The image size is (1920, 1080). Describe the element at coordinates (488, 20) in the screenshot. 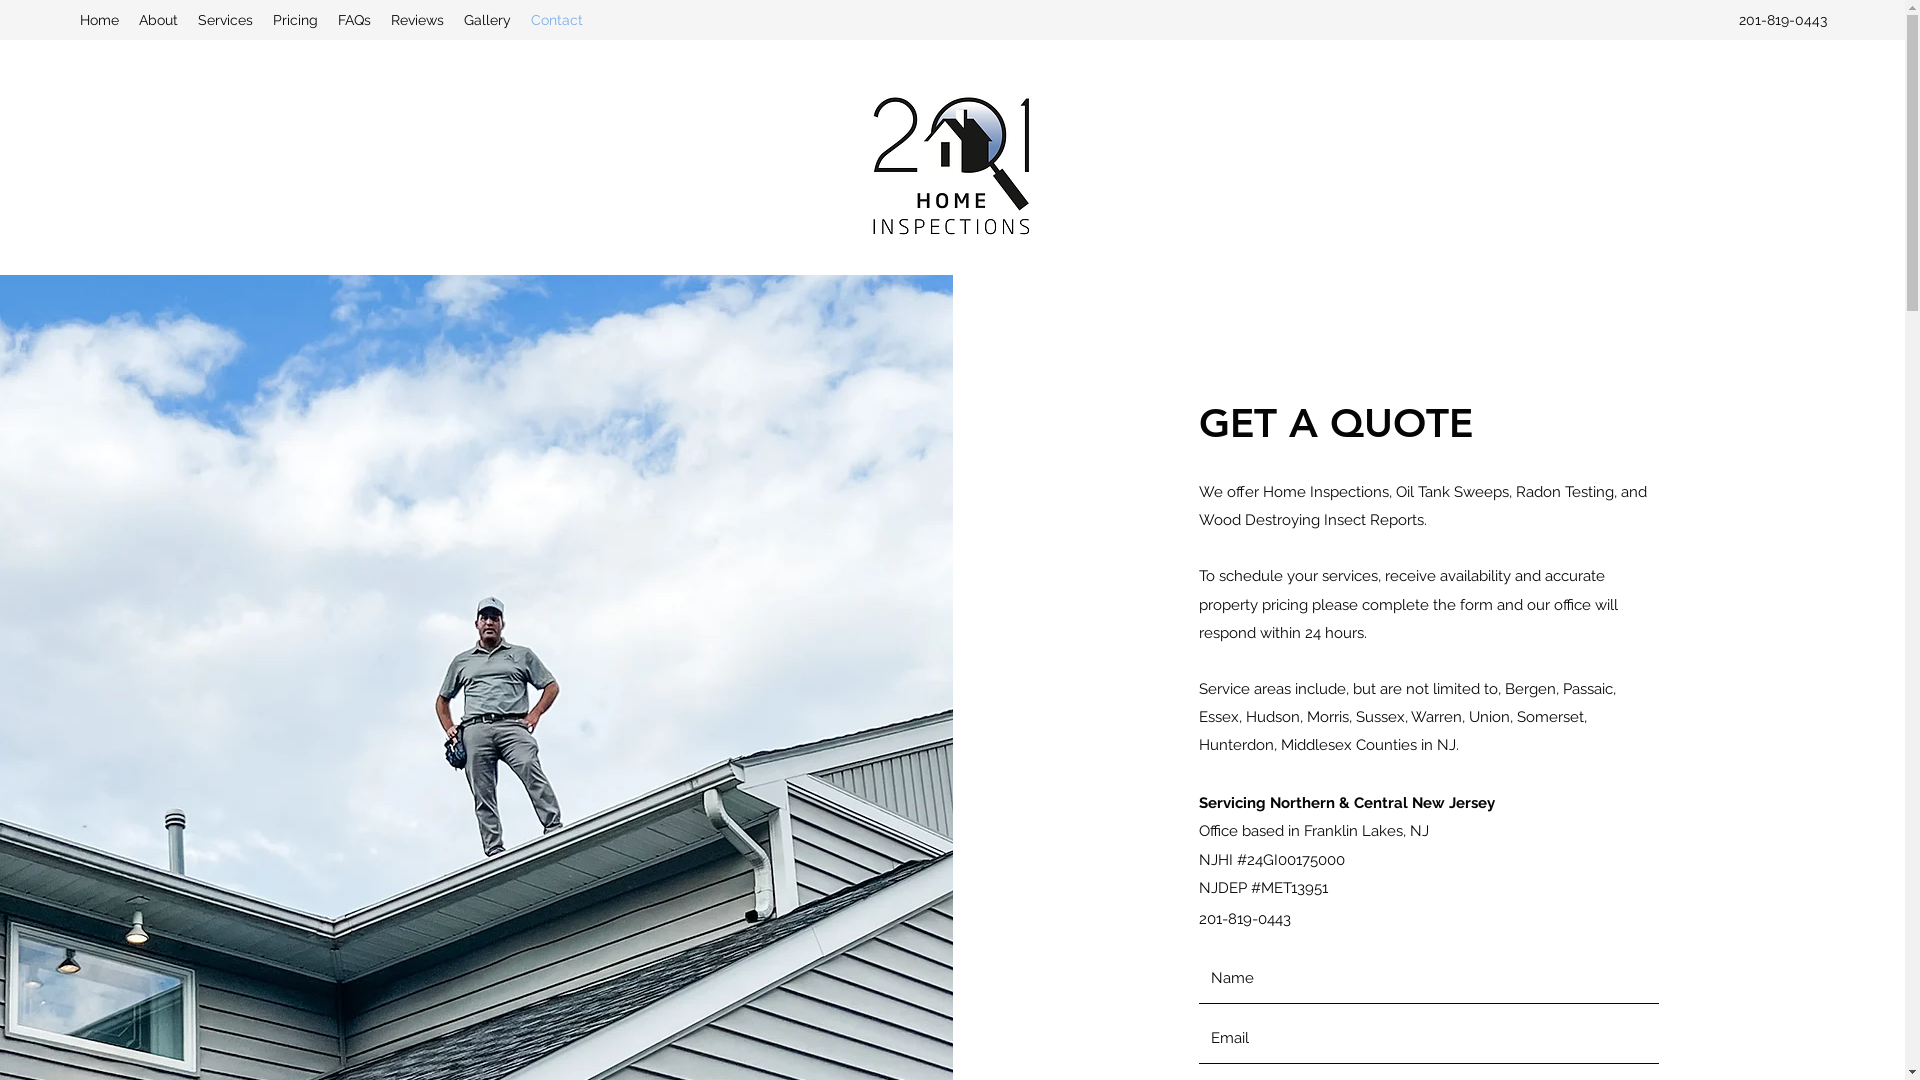

I see `Gallery` at that location.